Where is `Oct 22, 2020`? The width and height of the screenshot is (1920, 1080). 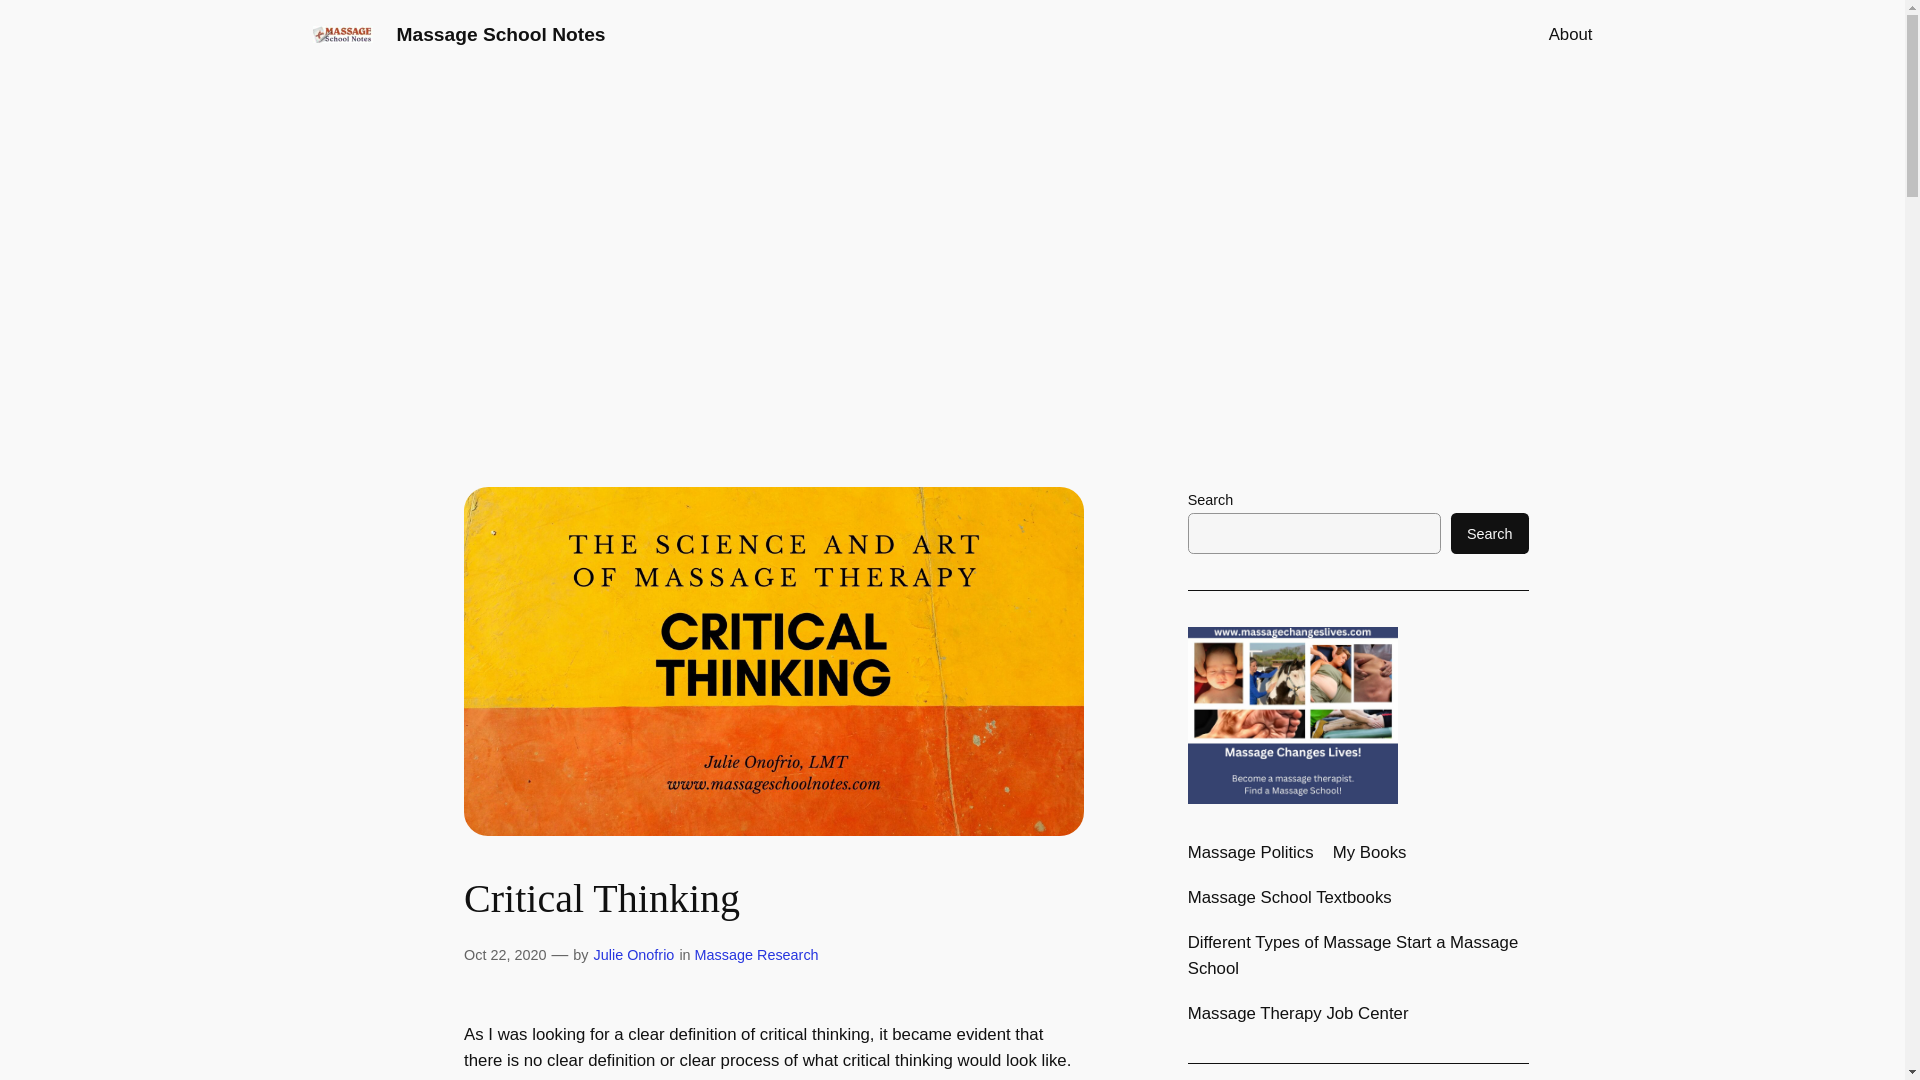
Oct 22, 2020 is located at coordinates (504, 954).